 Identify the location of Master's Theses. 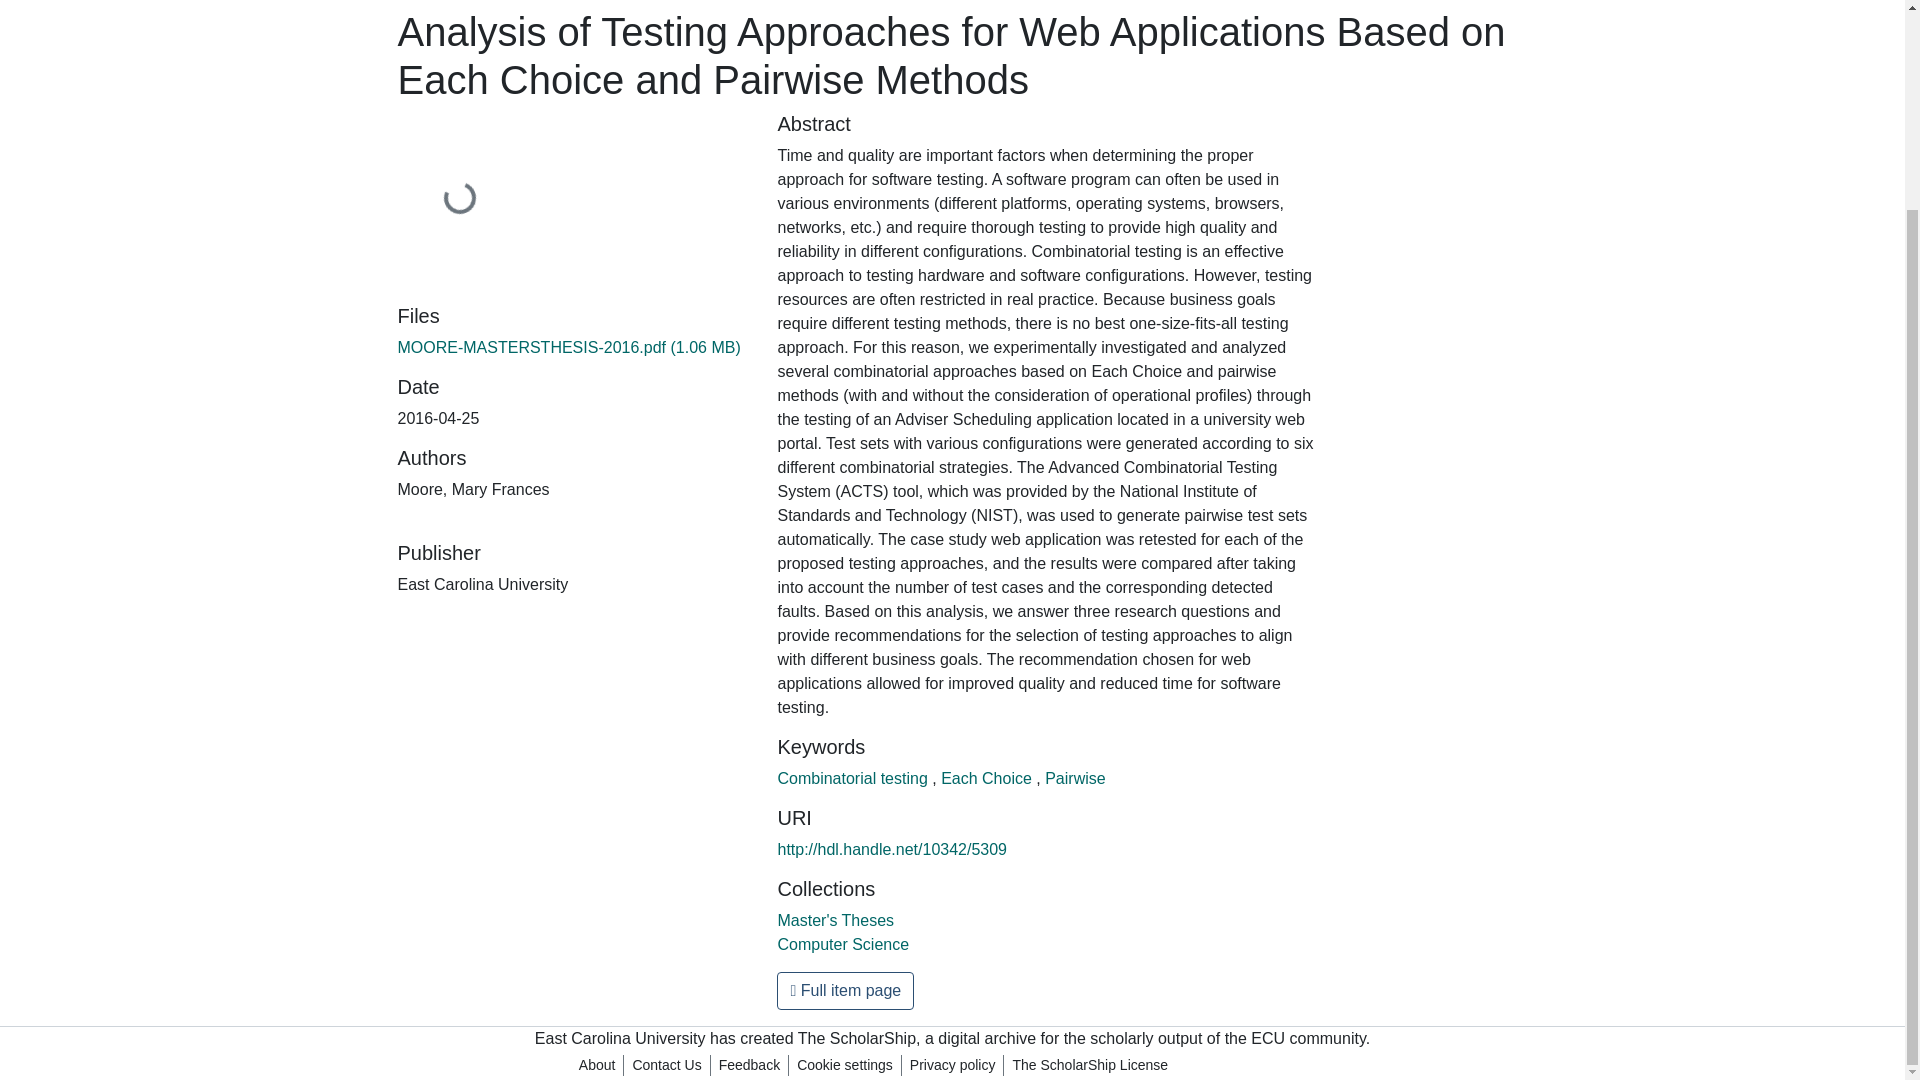
(836, 920).